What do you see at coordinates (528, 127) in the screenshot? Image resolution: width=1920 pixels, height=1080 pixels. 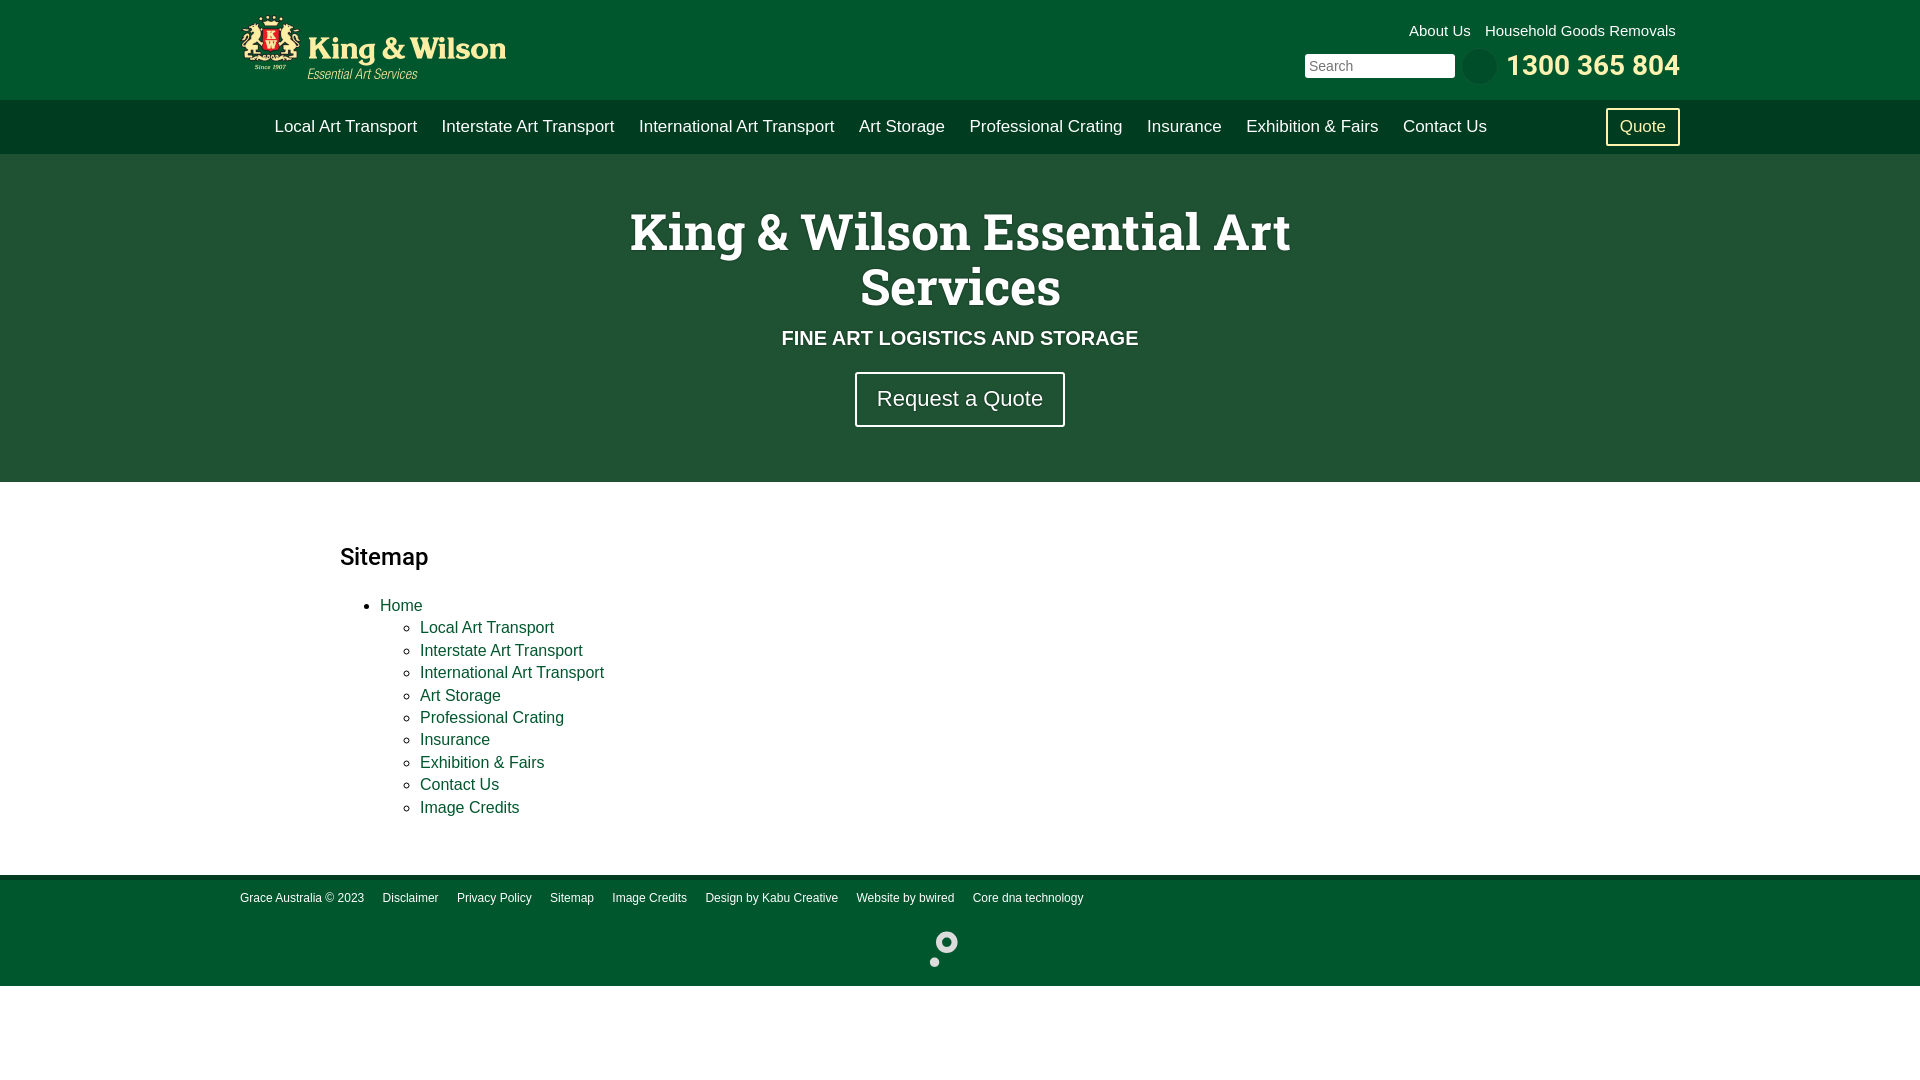 I see `Interstate Art Transport` at bounding box center [528, 127].